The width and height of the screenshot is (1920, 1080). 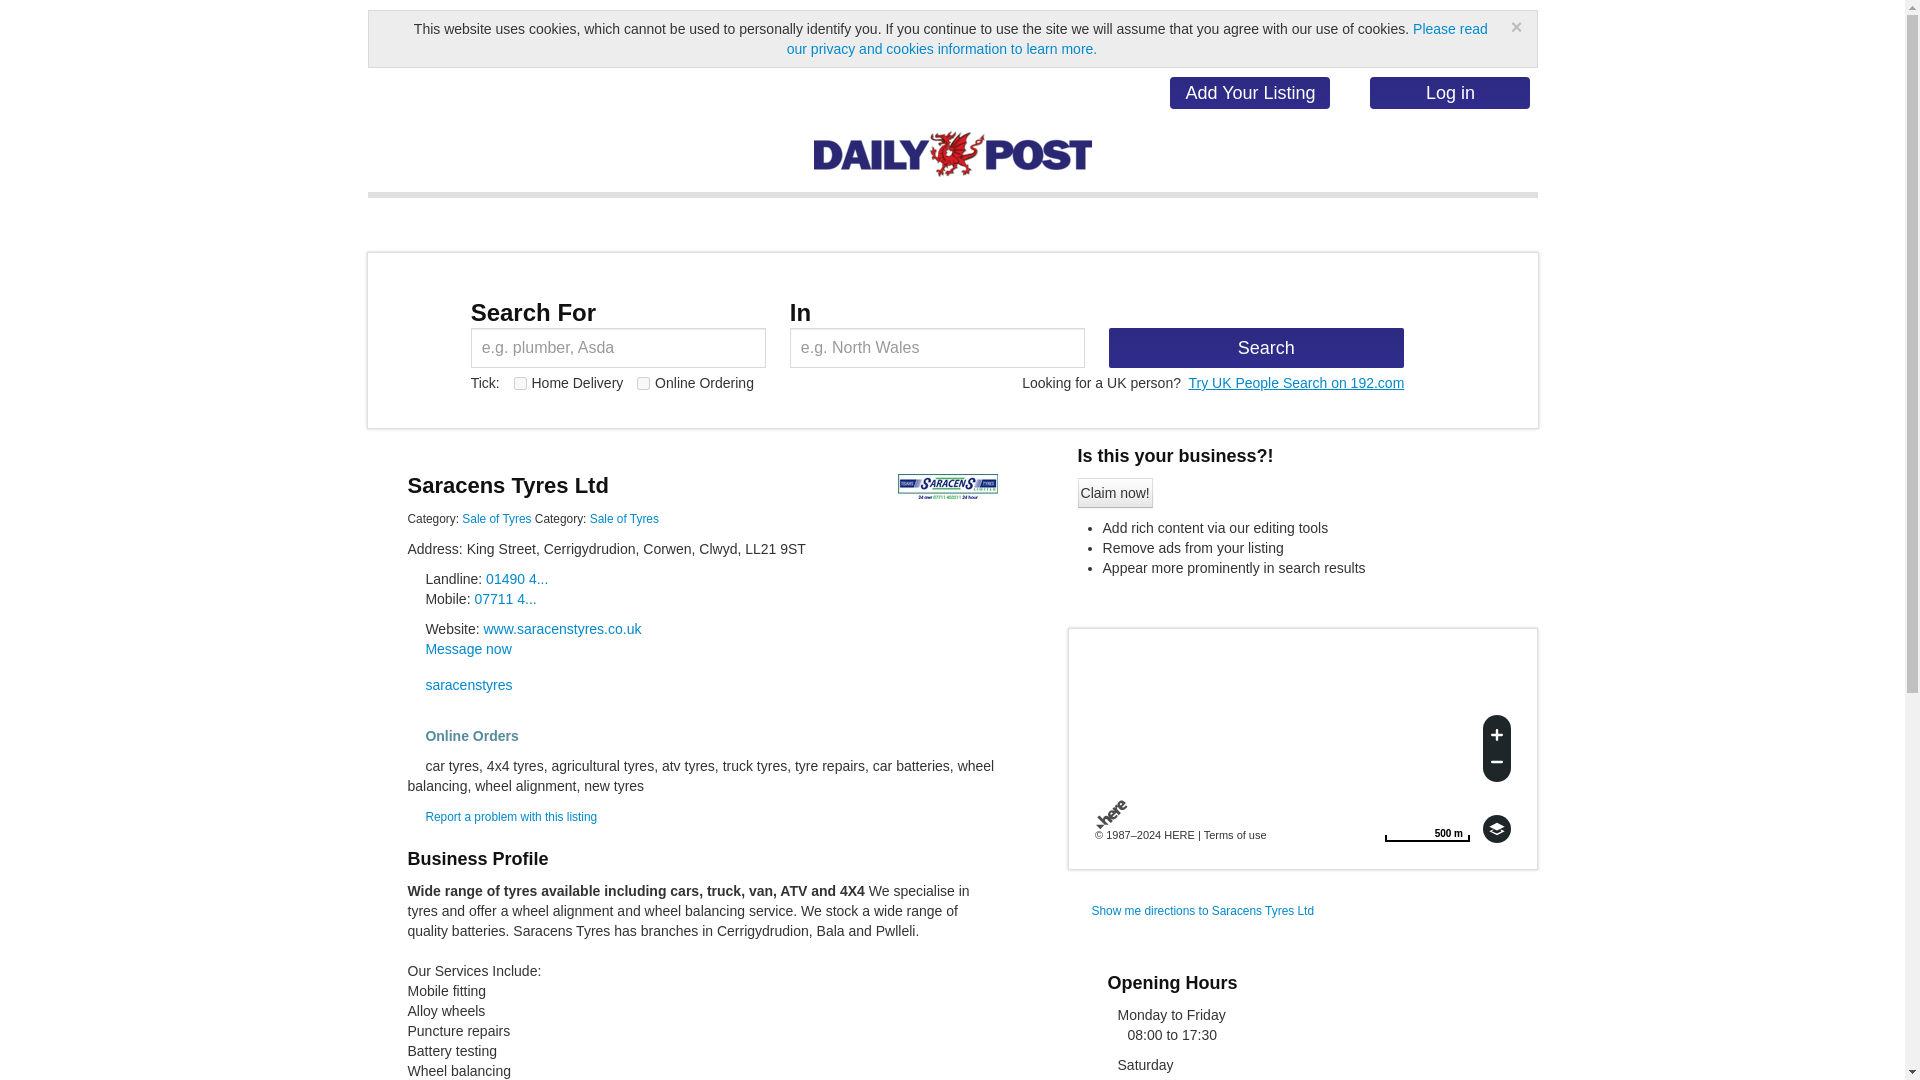 I want to click on Message now, so click(x=467, y=648).